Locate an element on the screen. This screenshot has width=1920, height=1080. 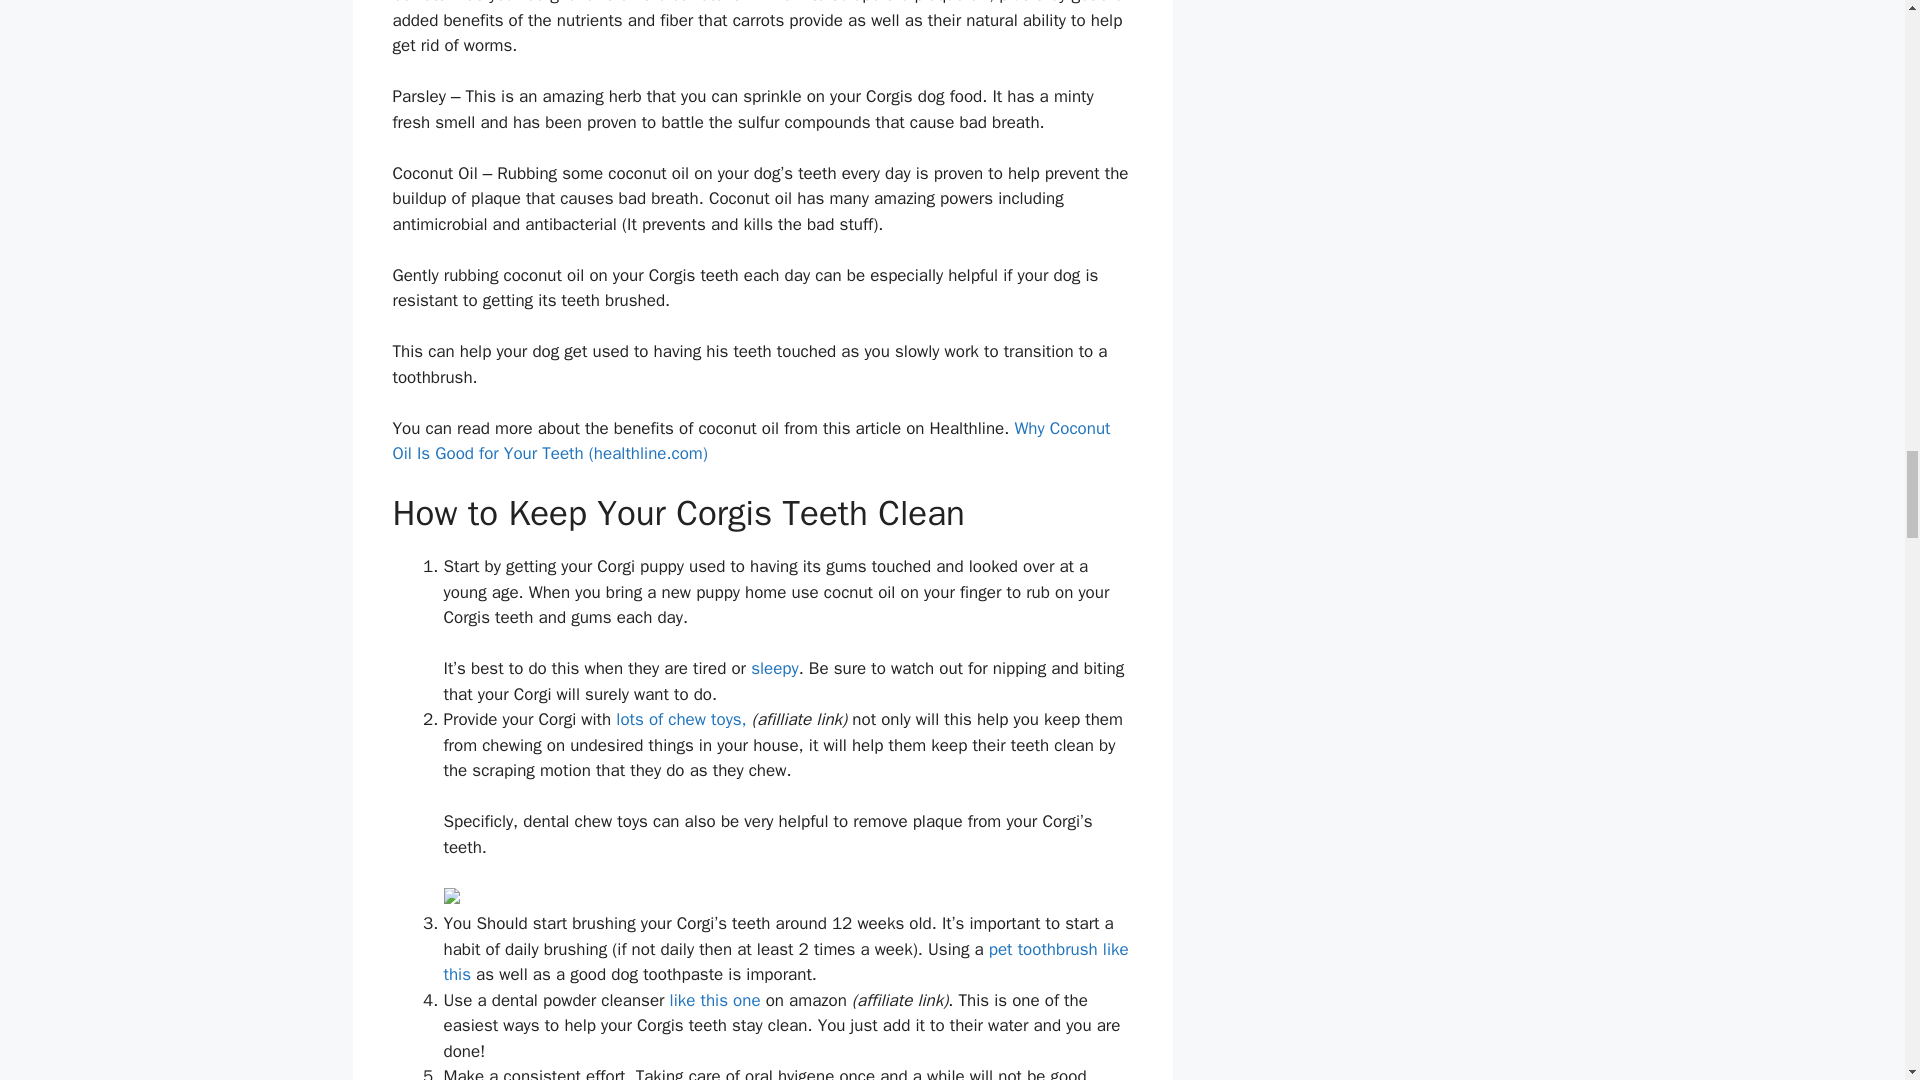
sleepy is located at coordinates (774, 668).